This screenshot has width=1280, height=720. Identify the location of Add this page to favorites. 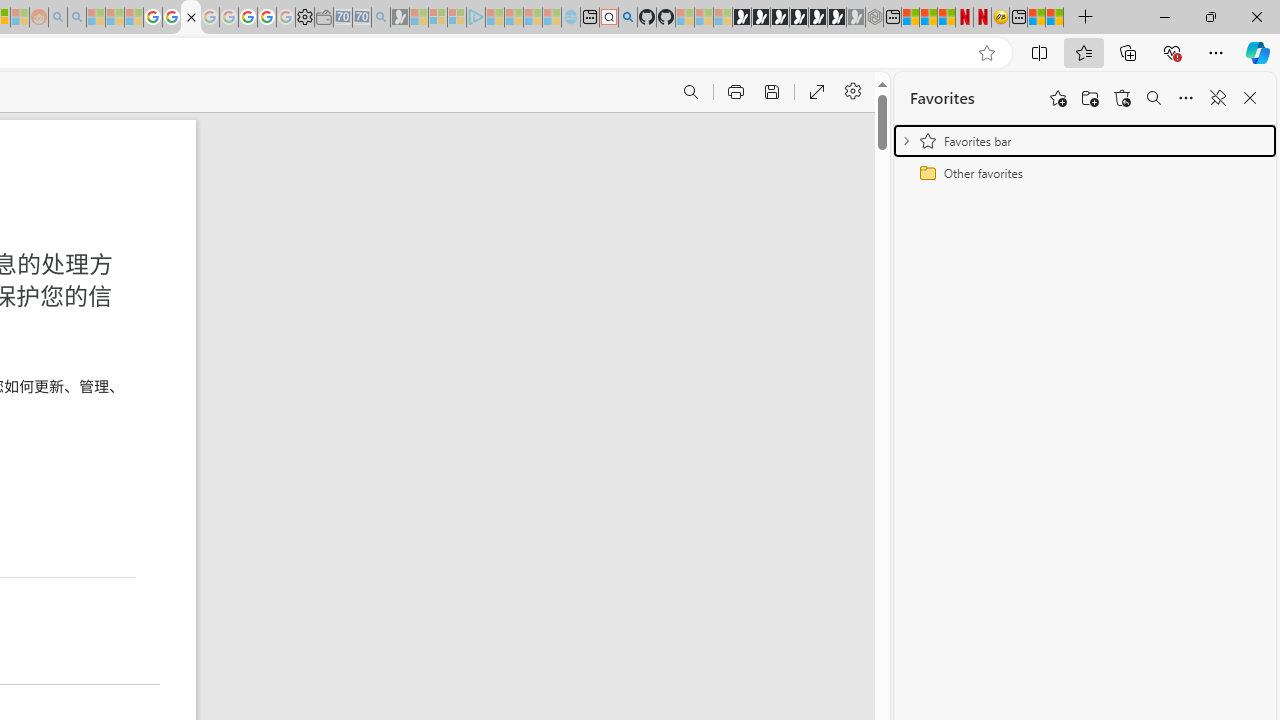
(1058, 98).